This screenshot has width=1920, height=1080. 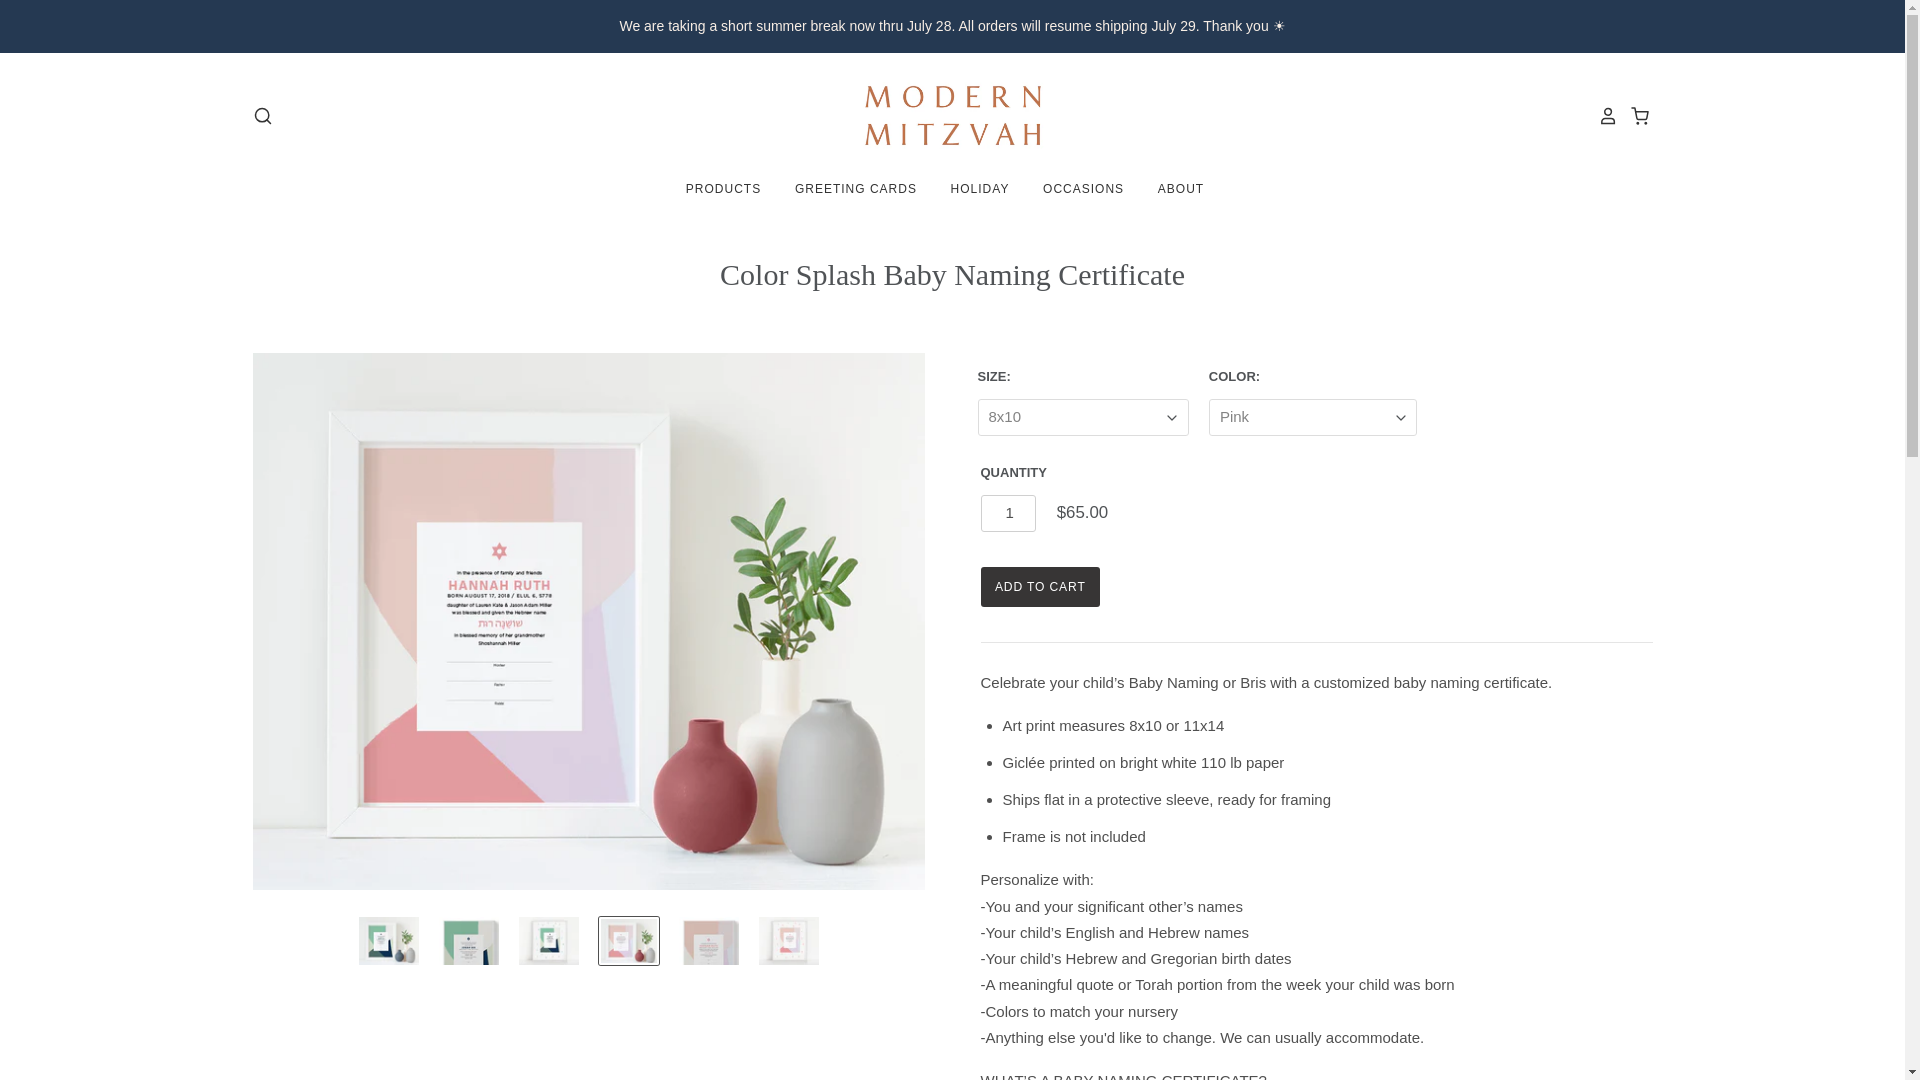 What do you see at coordinates (1006, 513) in the screenshot?
I see `1` at bounding box center [1006, 513].